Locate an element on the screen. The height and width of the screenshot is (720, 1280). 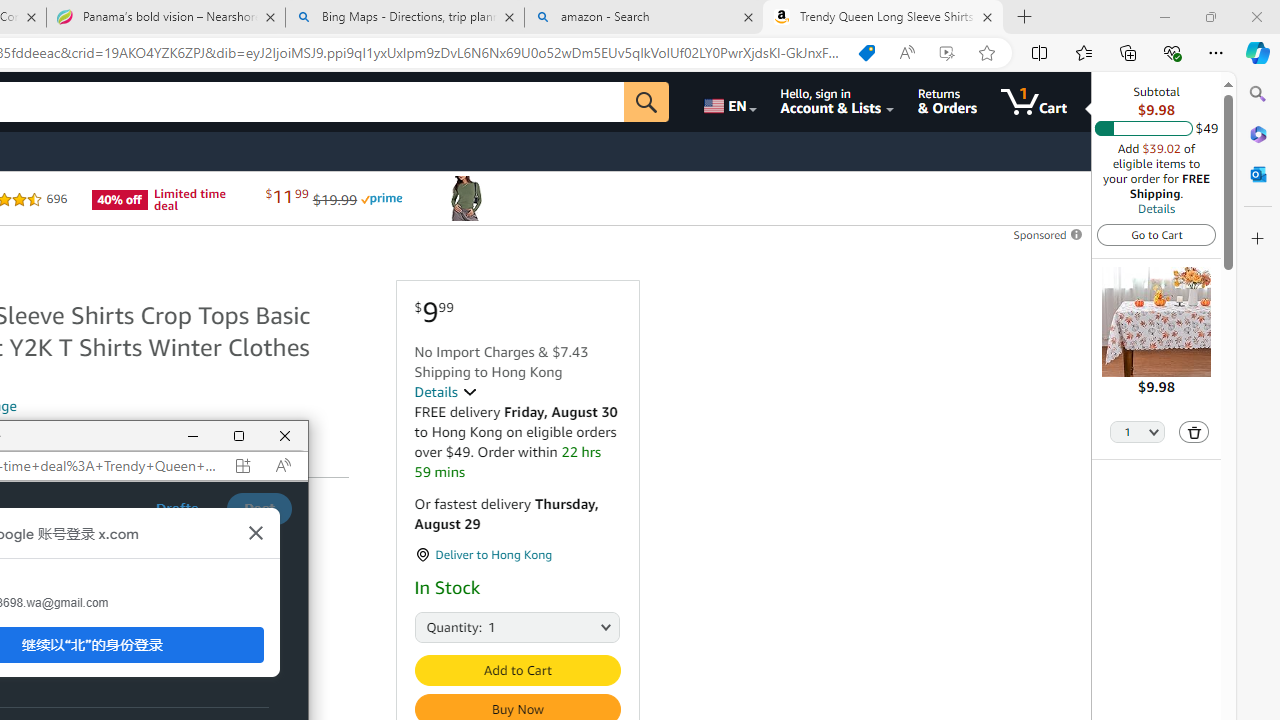
Maximize is located at coordinates (239, 436).